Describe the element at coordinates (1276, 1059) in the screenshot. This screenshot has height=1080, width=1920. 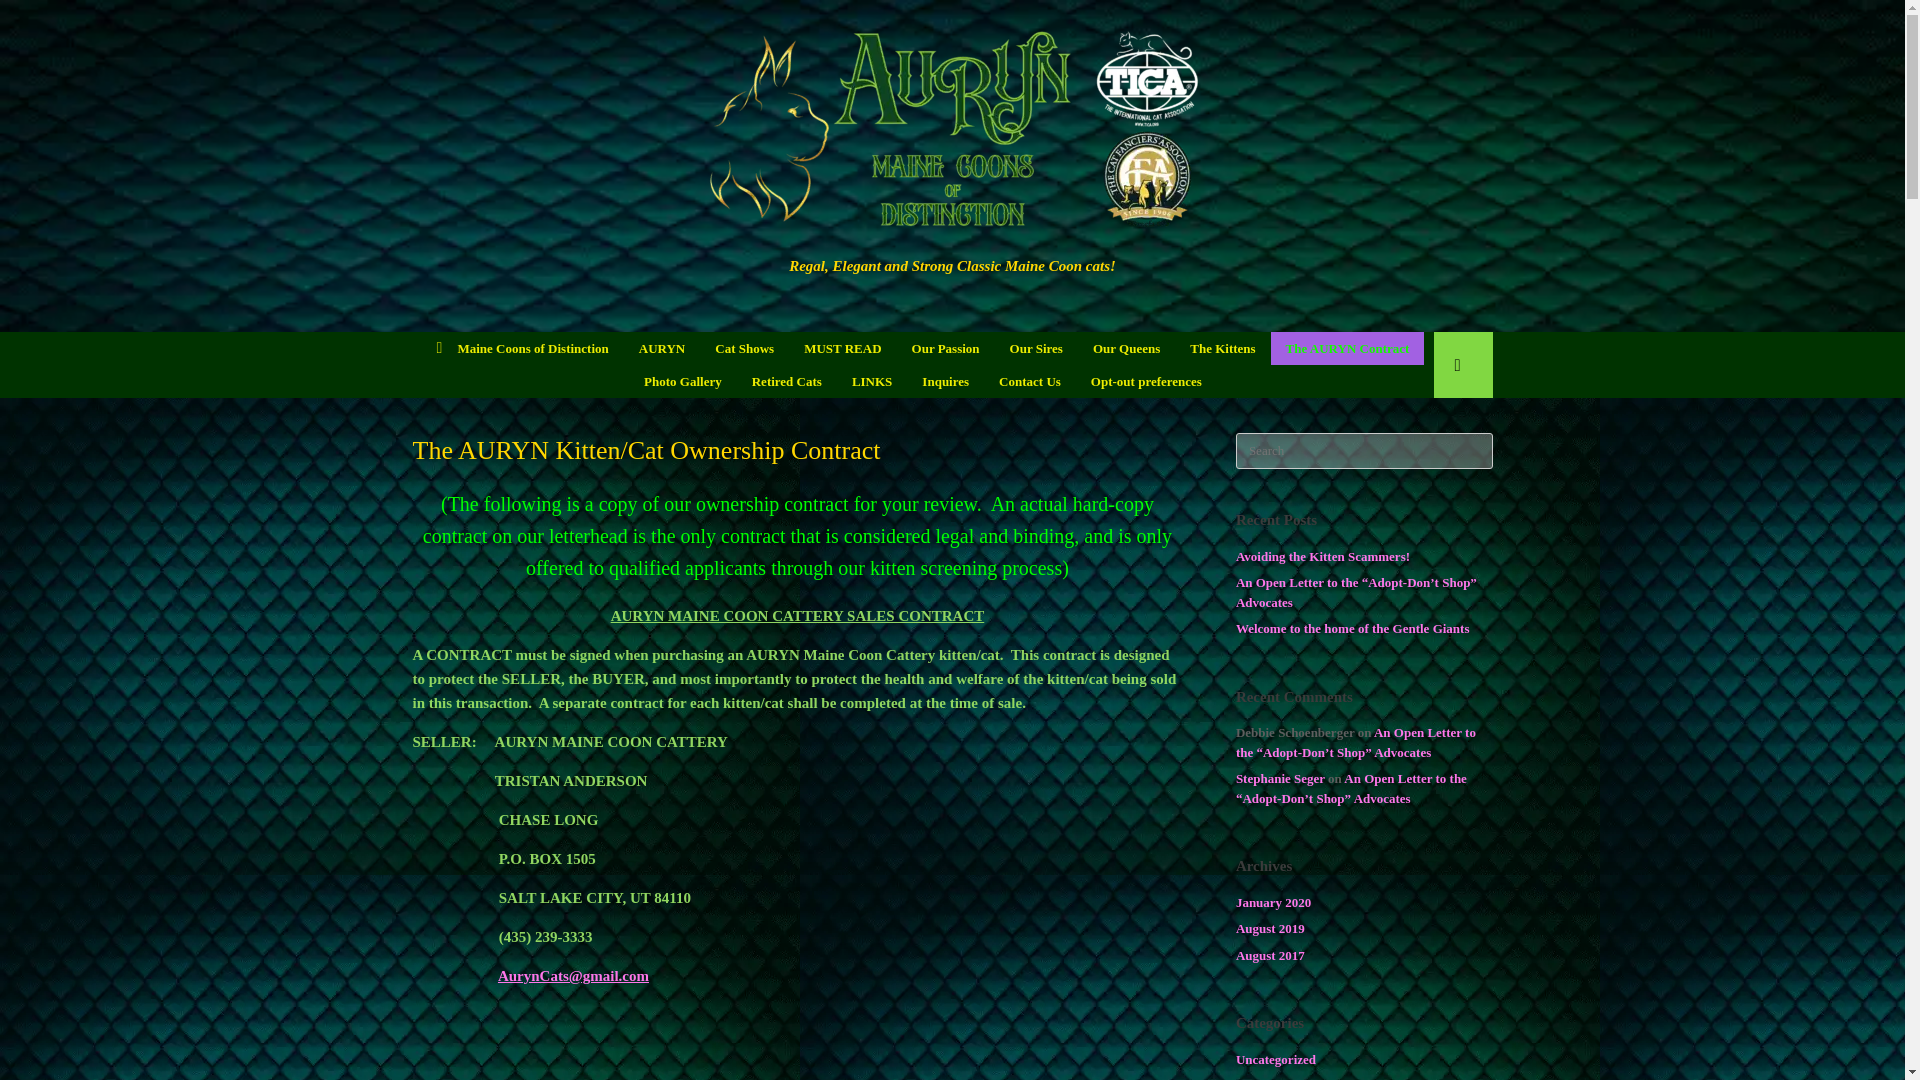
I see `Uncategorized` at that location.